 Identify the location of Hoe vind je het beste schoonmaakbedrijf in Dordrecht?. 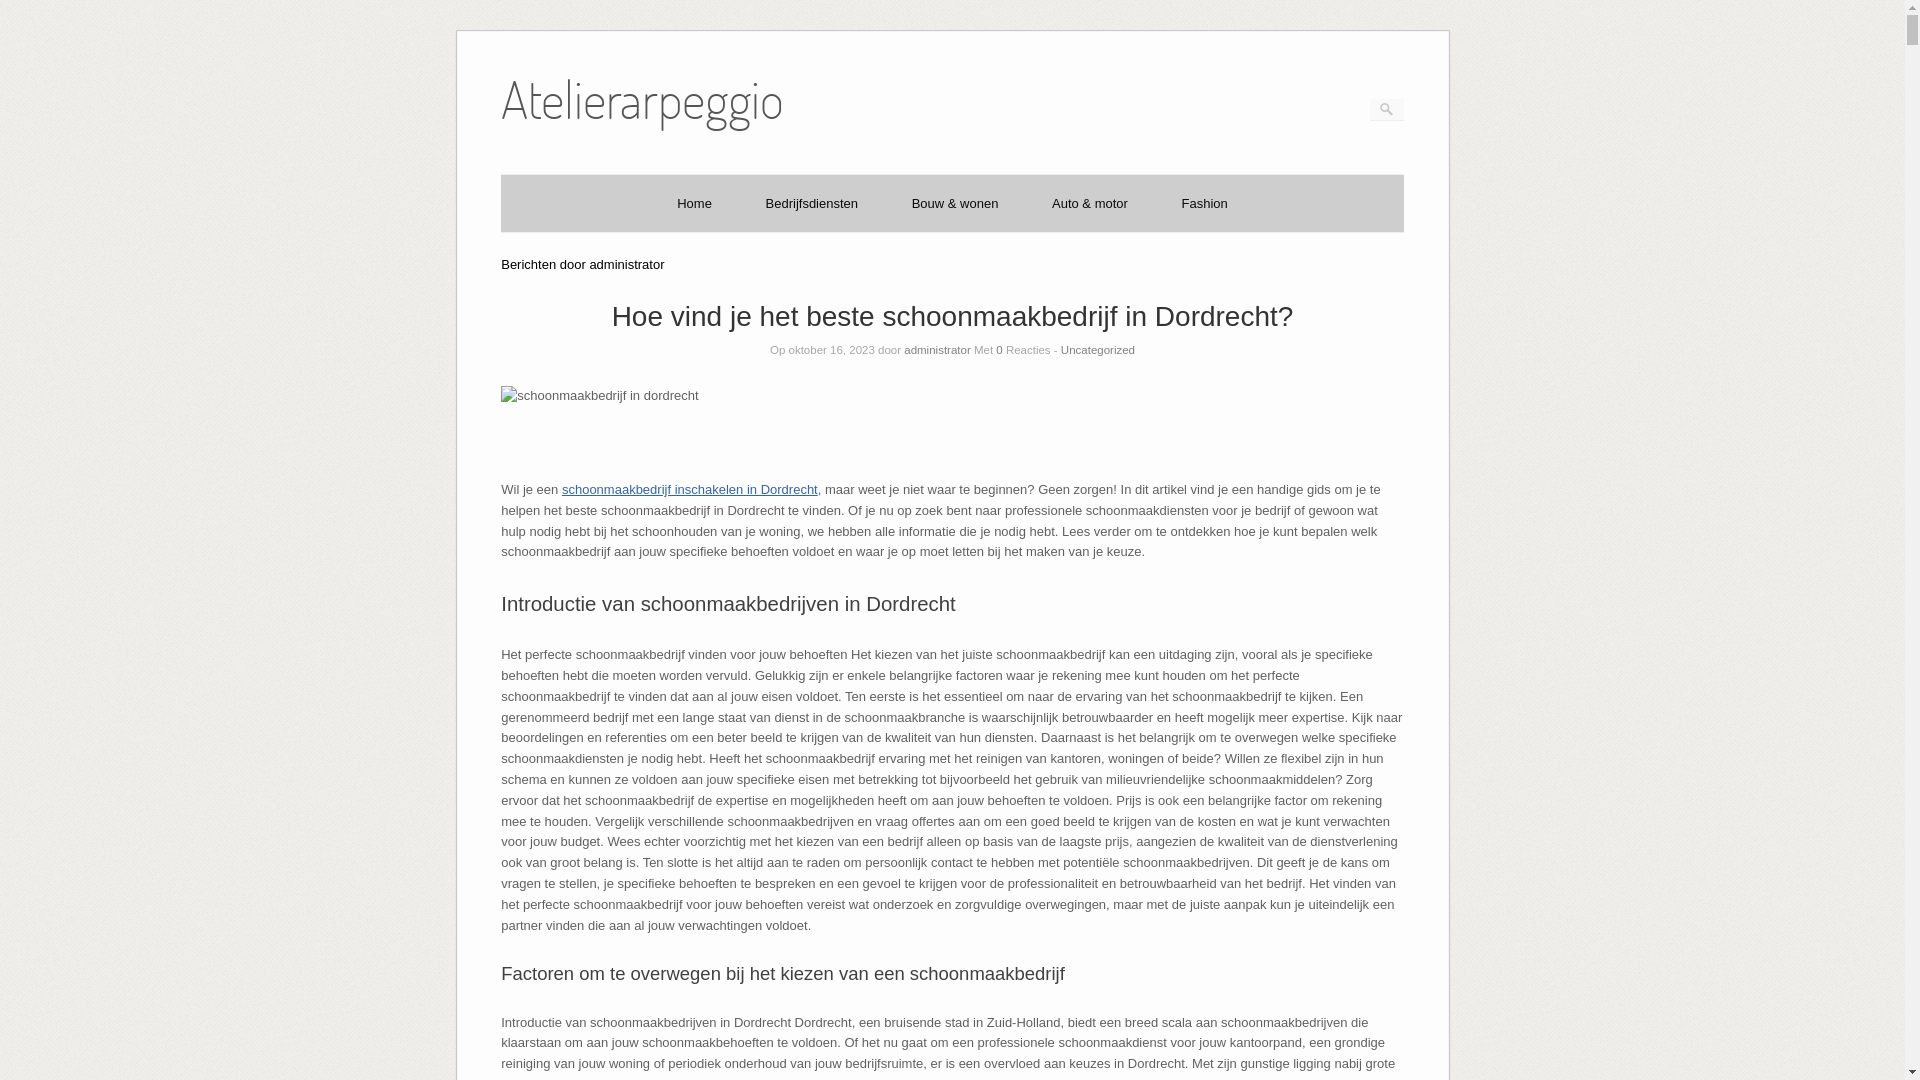
(953, 316).